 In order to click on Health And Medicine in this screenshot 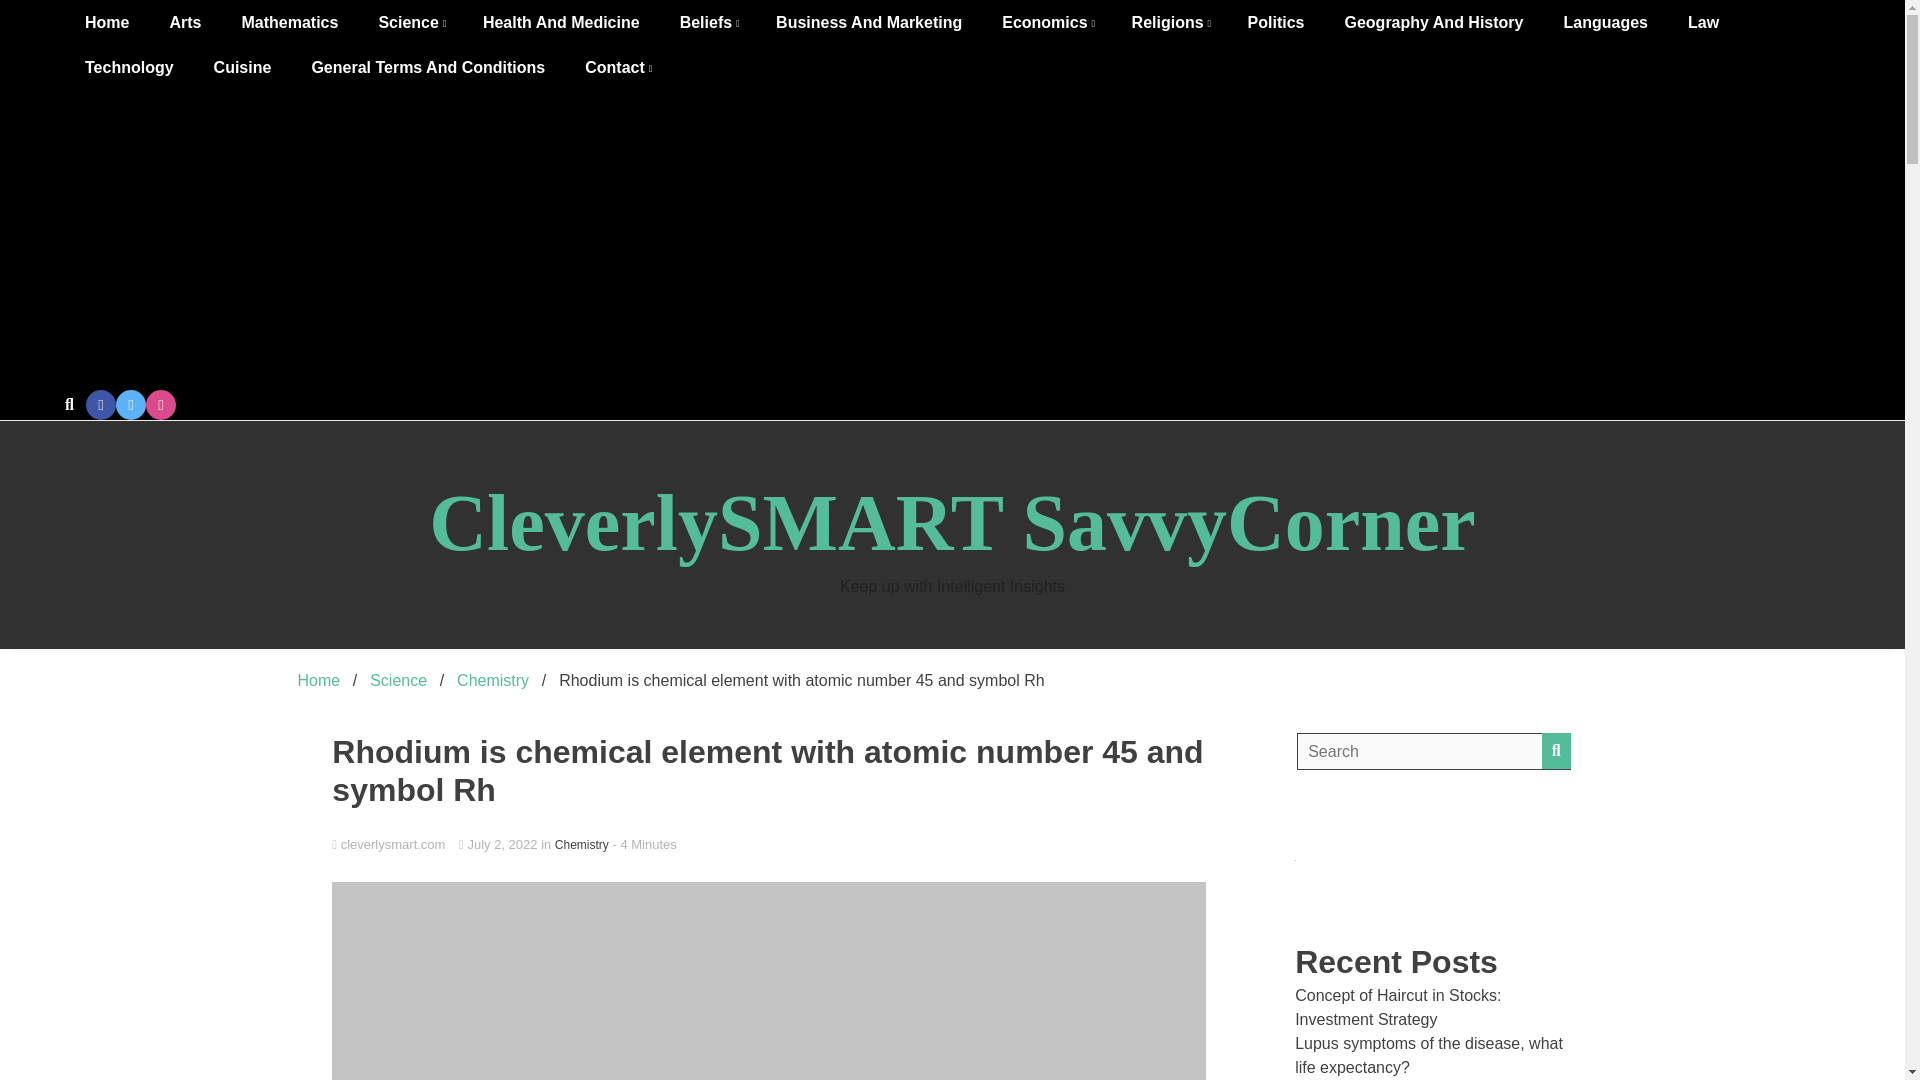, I will do `click(561, 22)`.